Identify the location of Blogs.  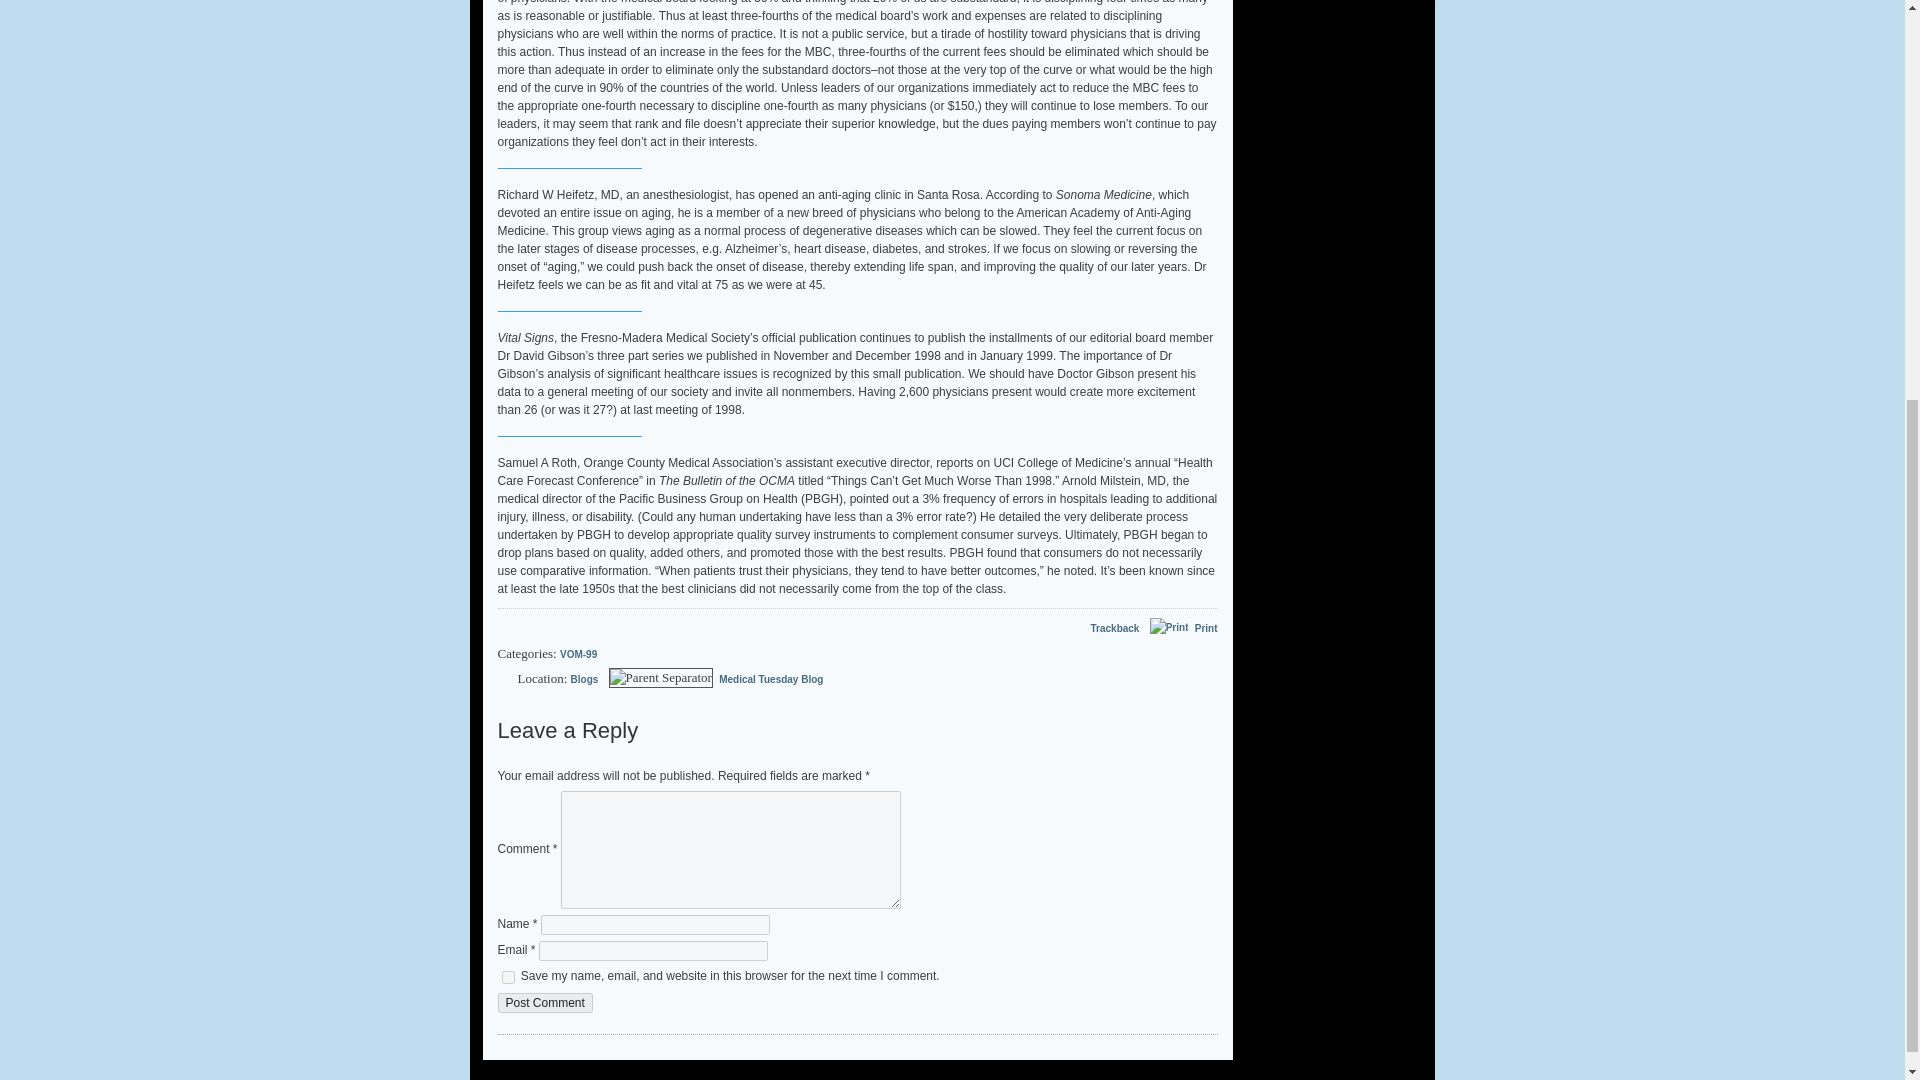
(584, 678).